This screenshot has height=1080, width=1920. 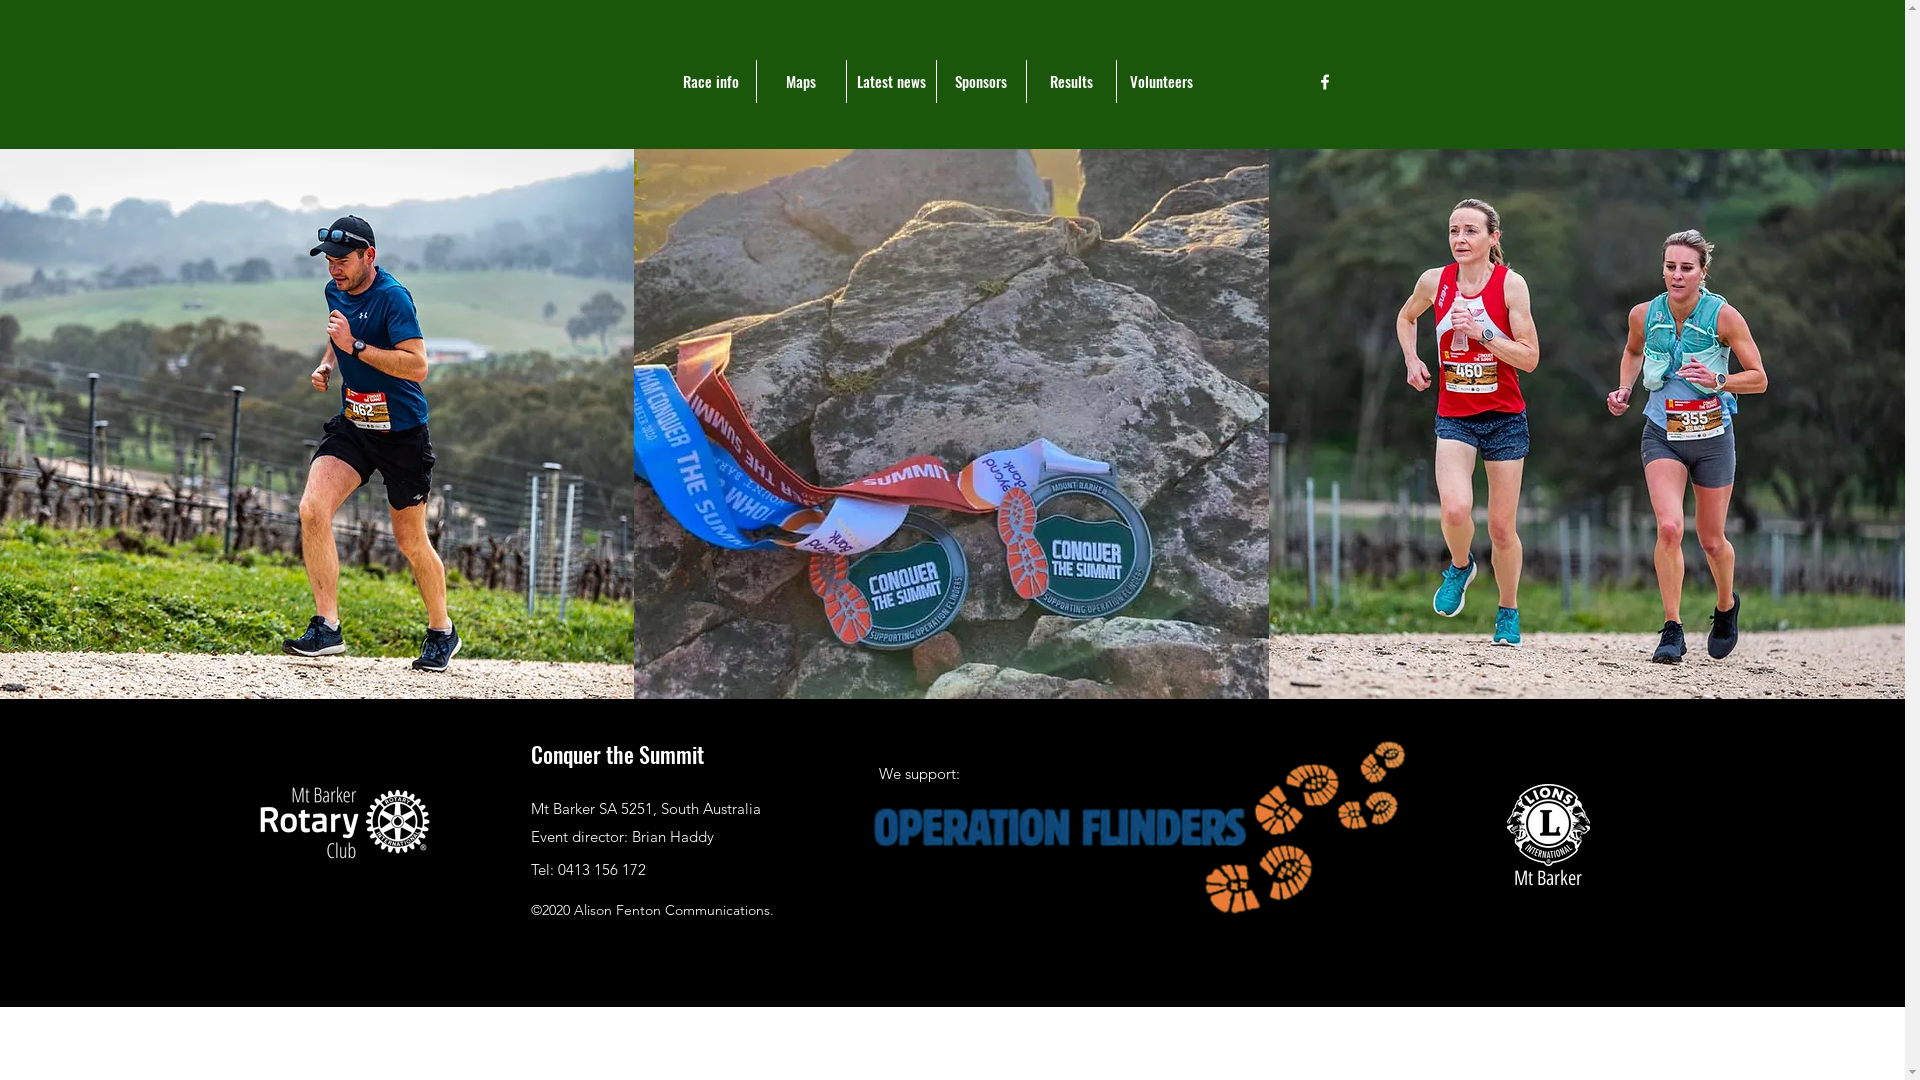 What do you see at coordinates (1161, 82) in the screenshot?
I see `Volunteers` at bounding box center [1161, 82].